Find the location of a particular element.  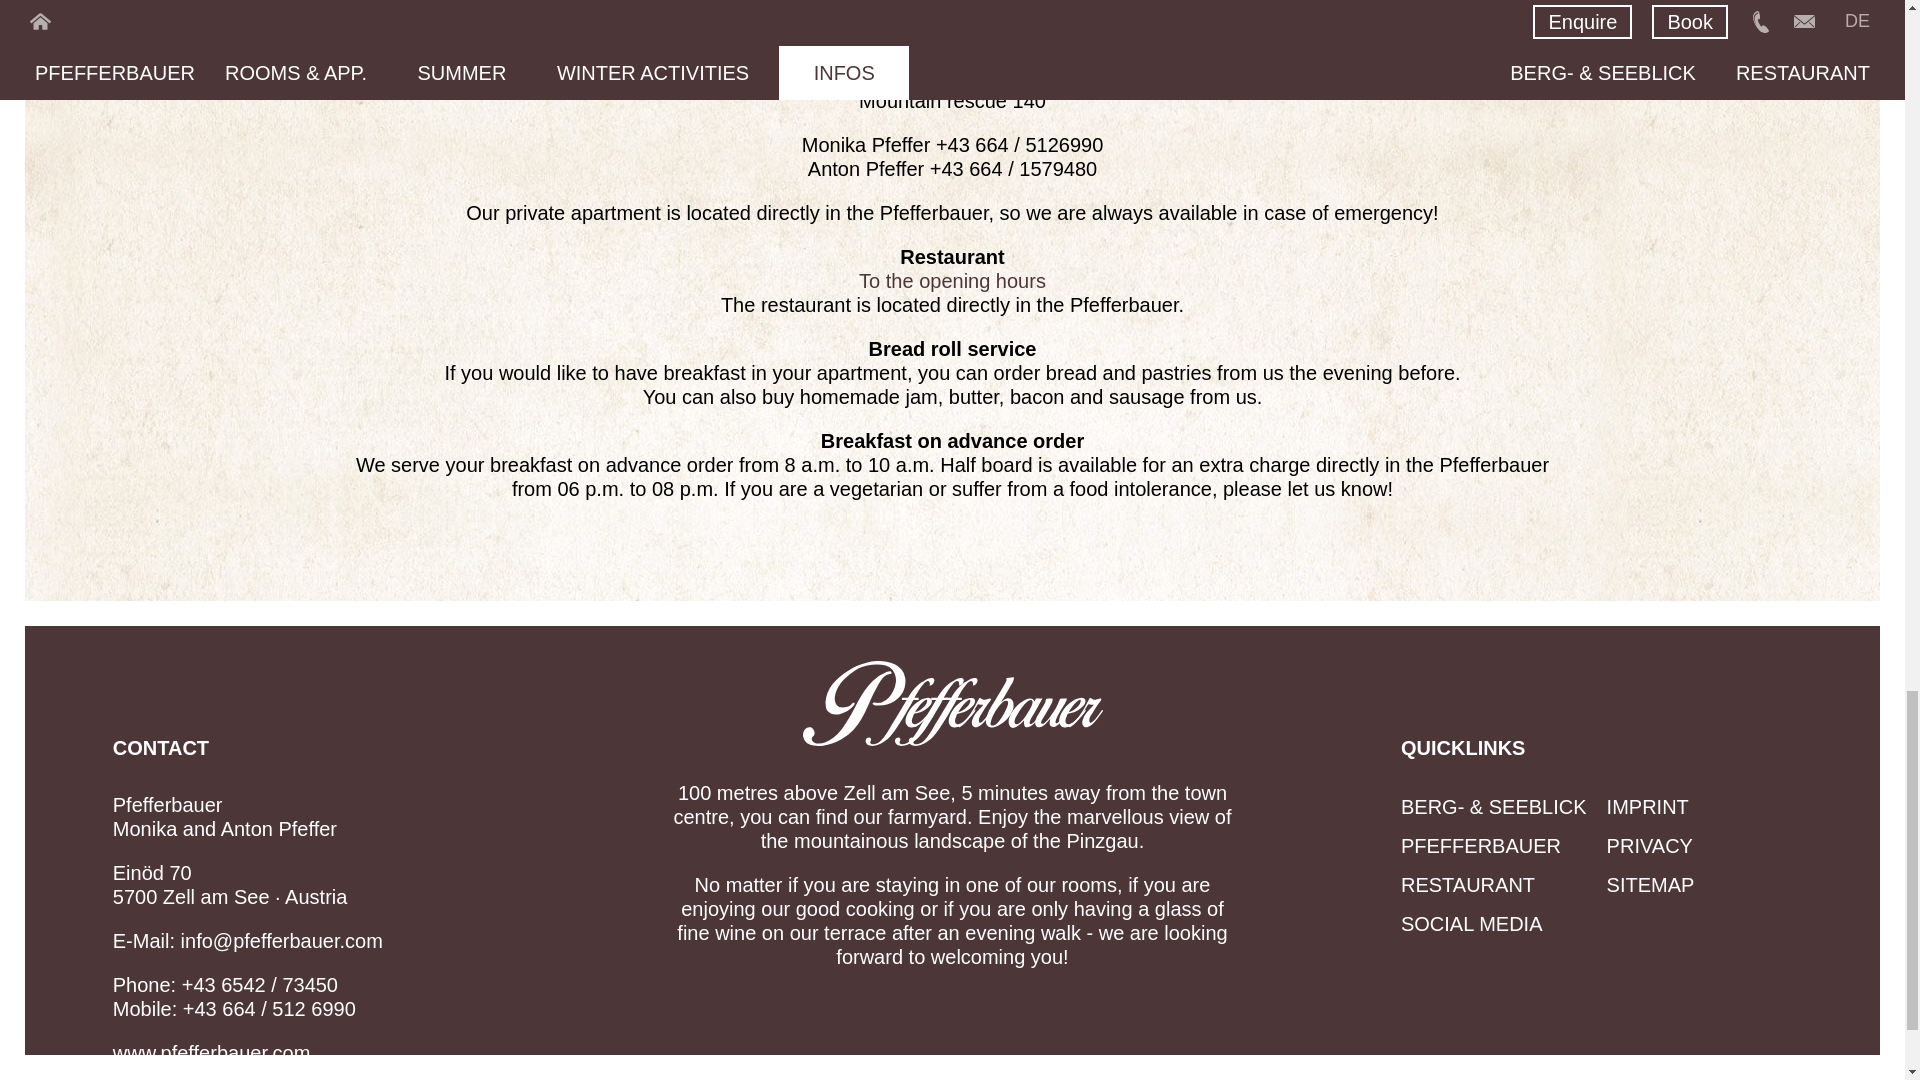

To the opening hours is located at coordinates (952, 280).